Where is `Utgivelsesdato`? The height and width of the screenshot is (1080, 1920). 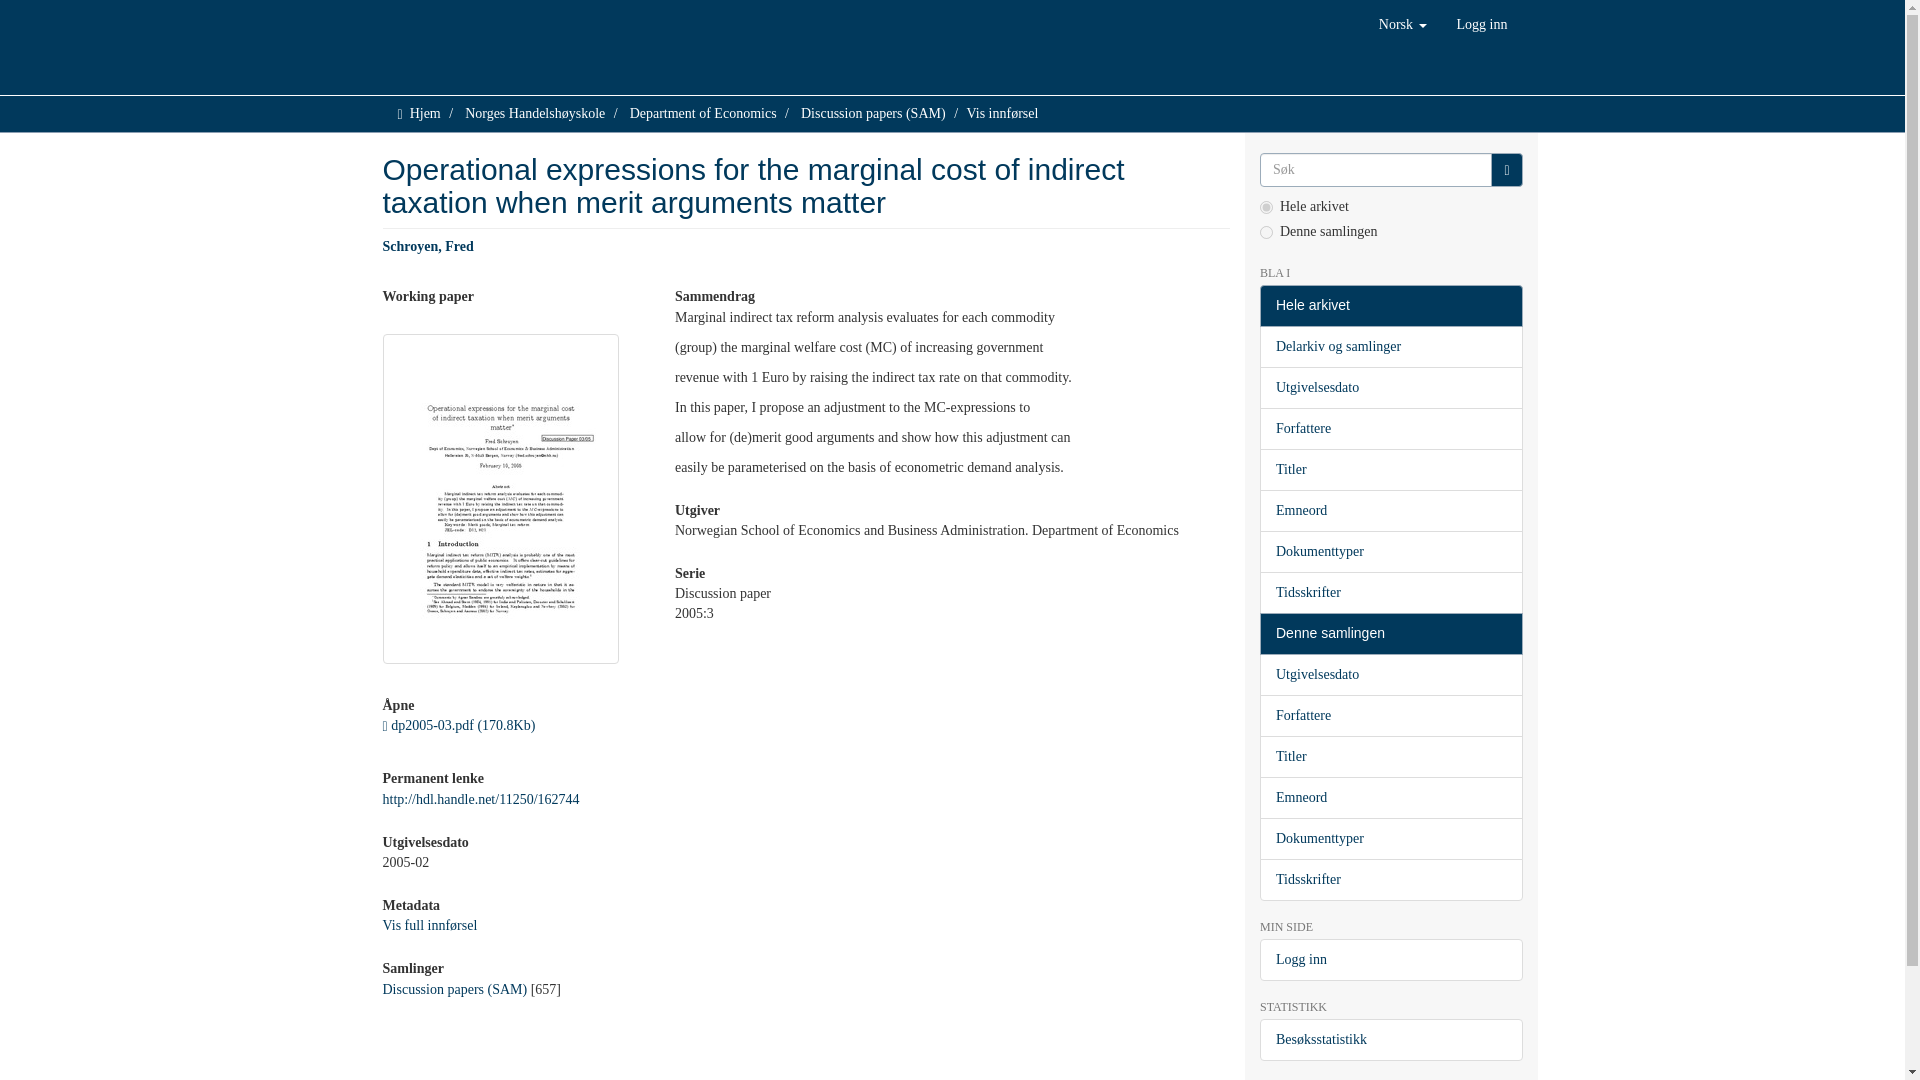 Utgivelsesdato is located at coordinates (1390, 388).